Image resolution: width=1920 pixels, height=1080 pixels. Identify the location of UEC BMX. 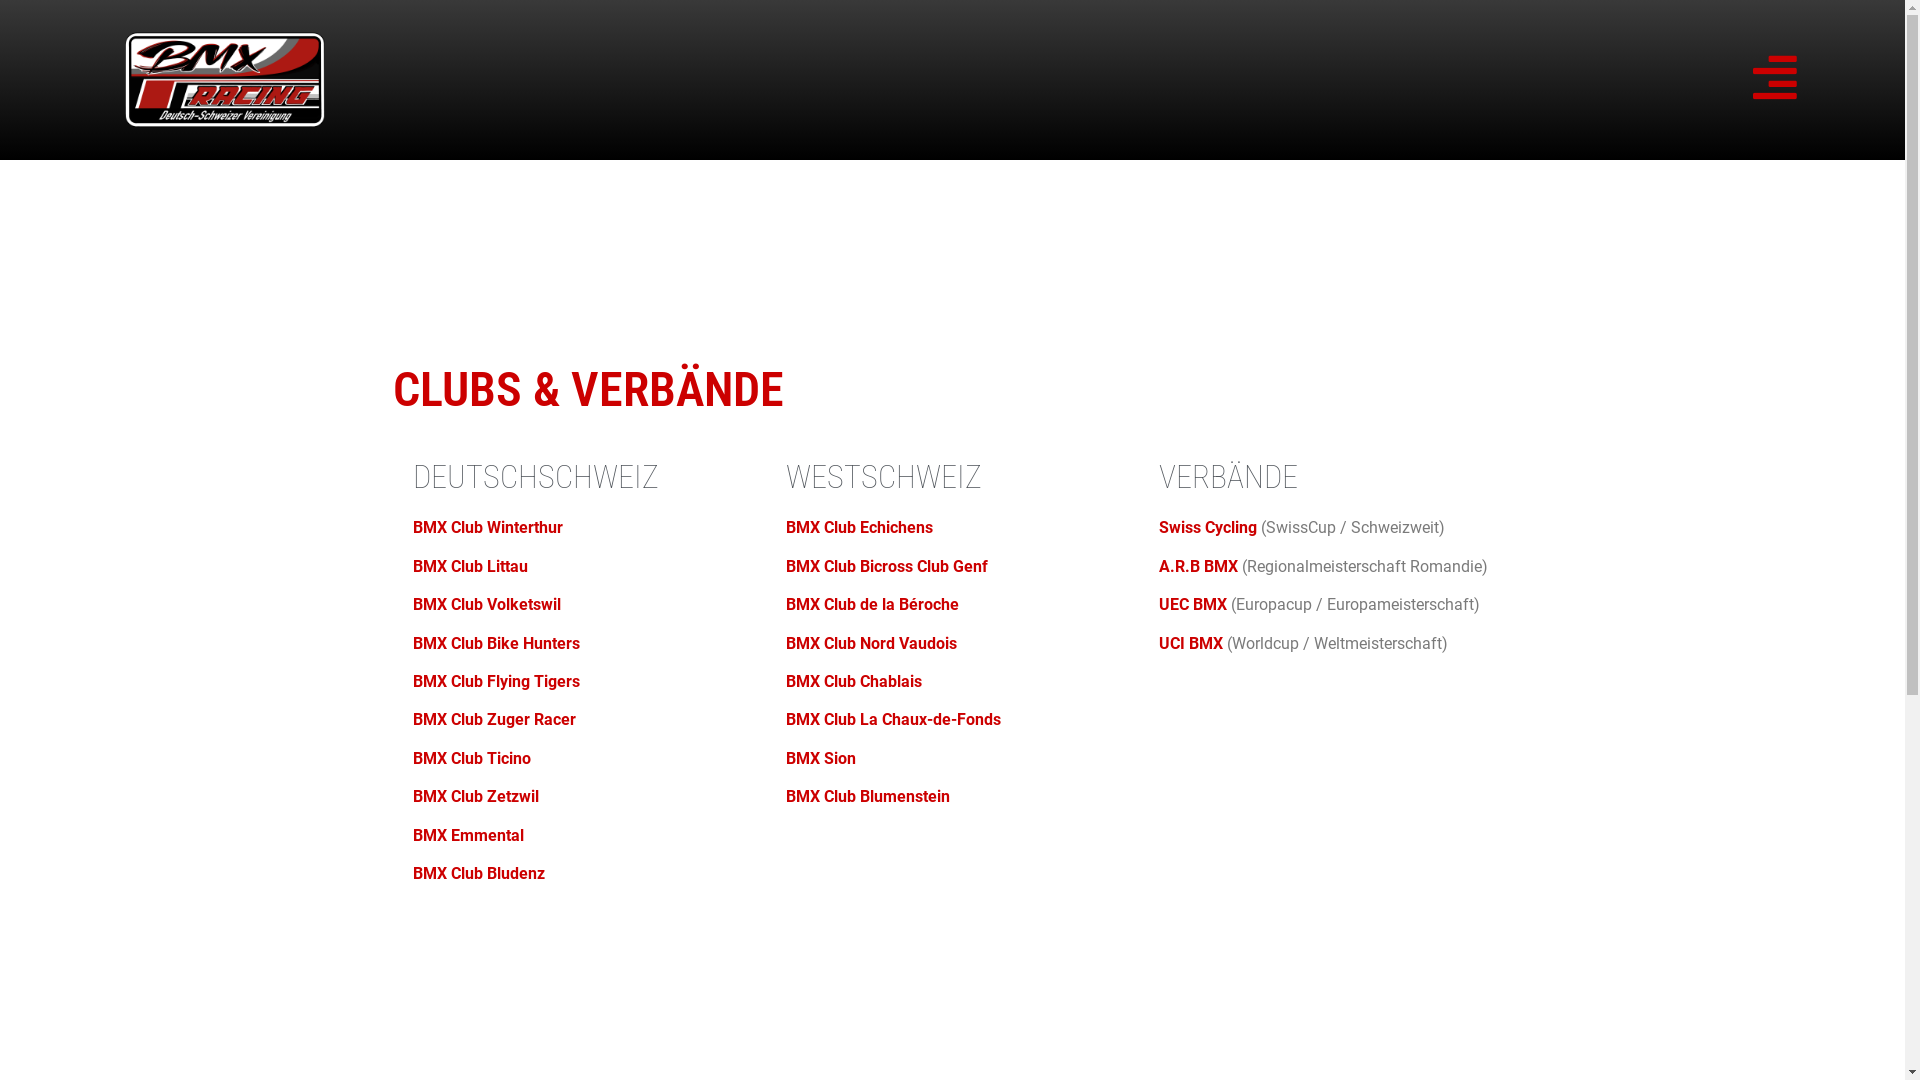
(1193, 604).